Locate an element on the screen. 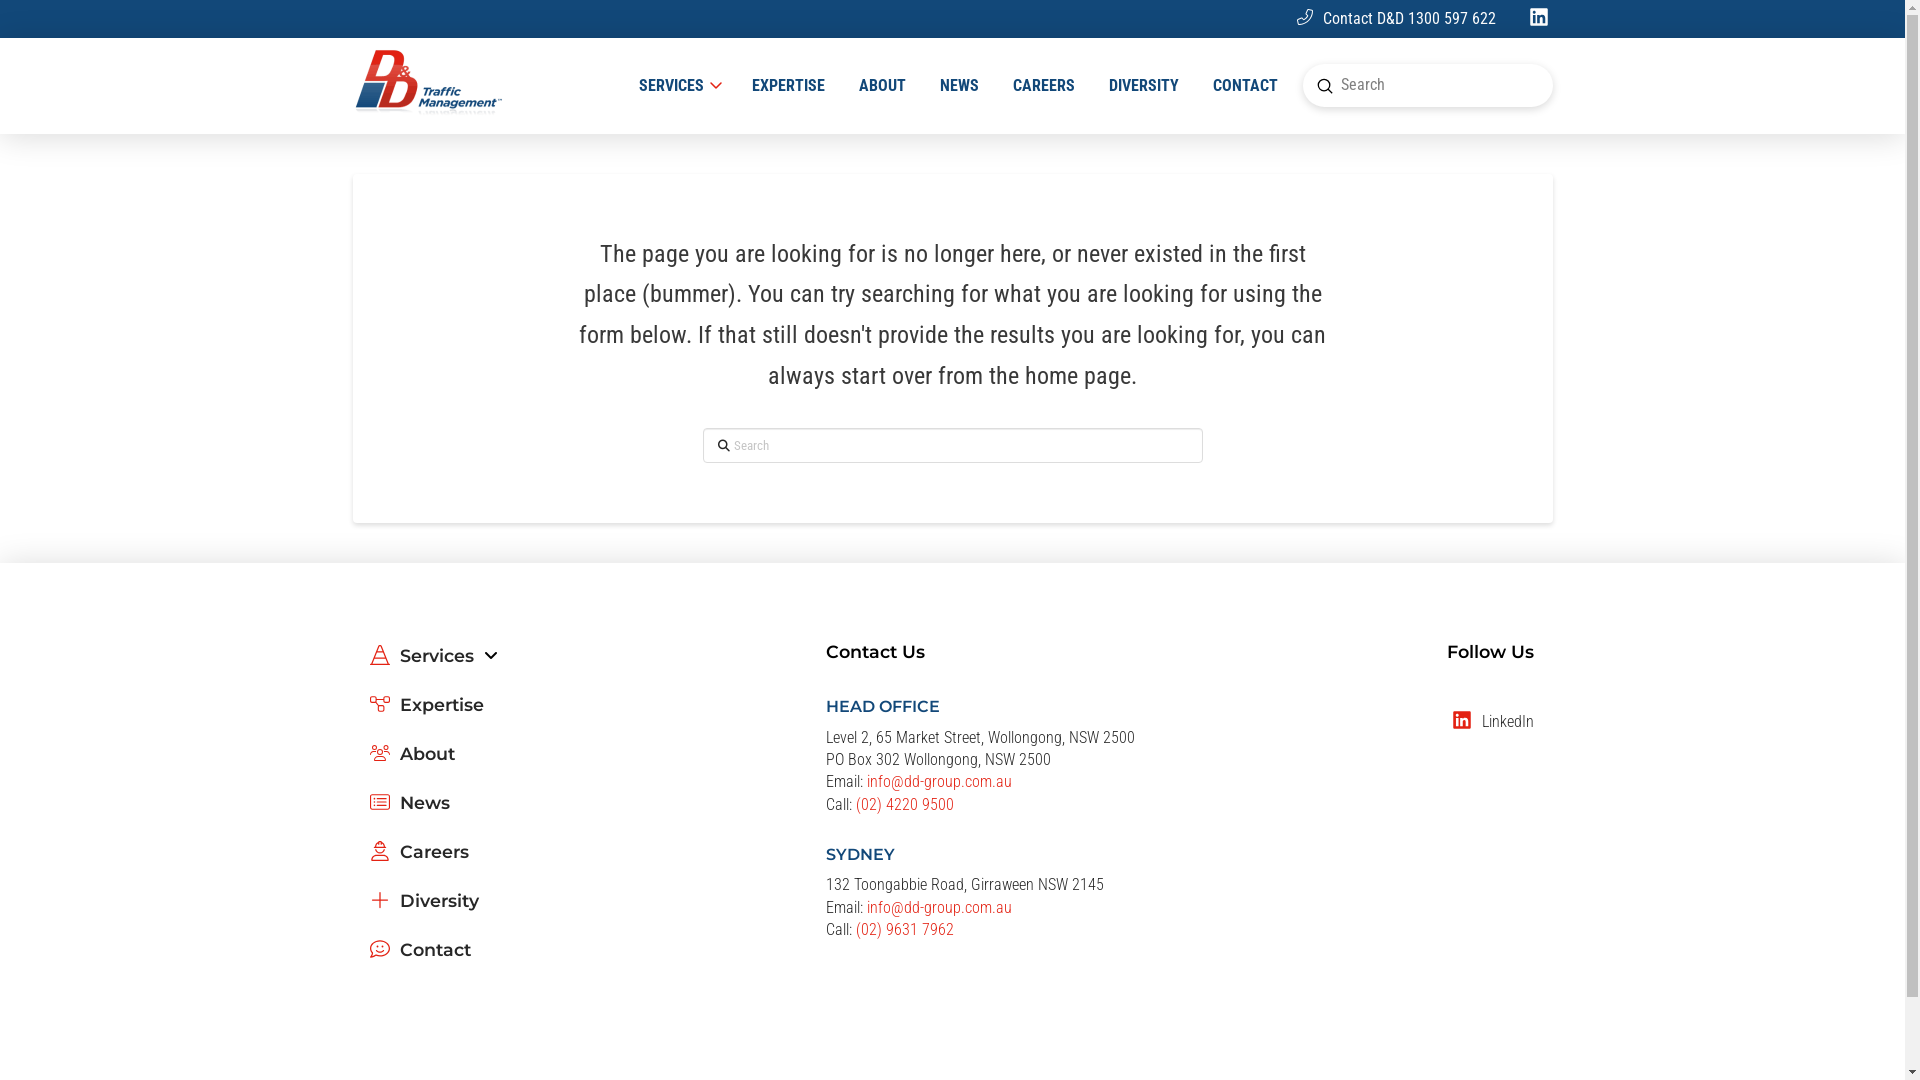 The width and height of the screenshot is (1920, 1080). About is located at coordinates (412, 762).